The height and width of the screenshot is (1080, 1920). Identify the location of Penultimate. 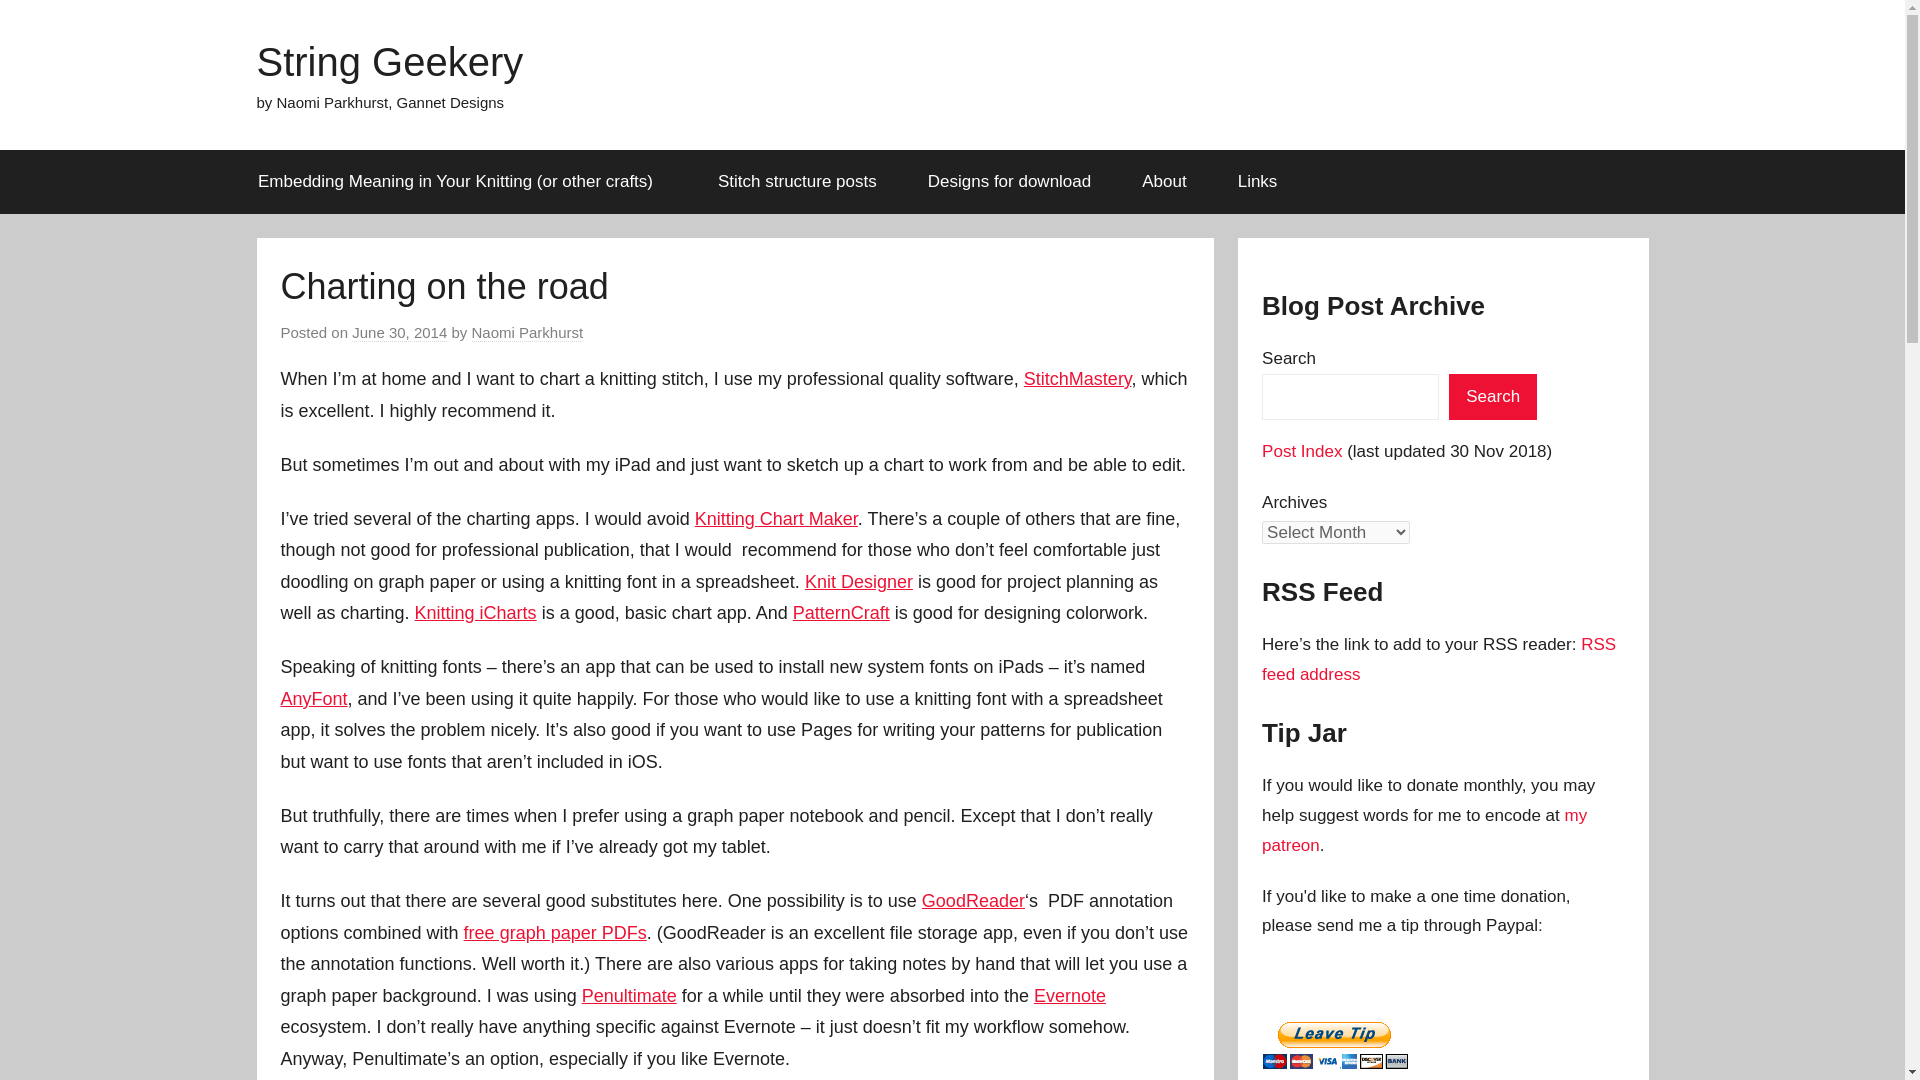
(629, 996).